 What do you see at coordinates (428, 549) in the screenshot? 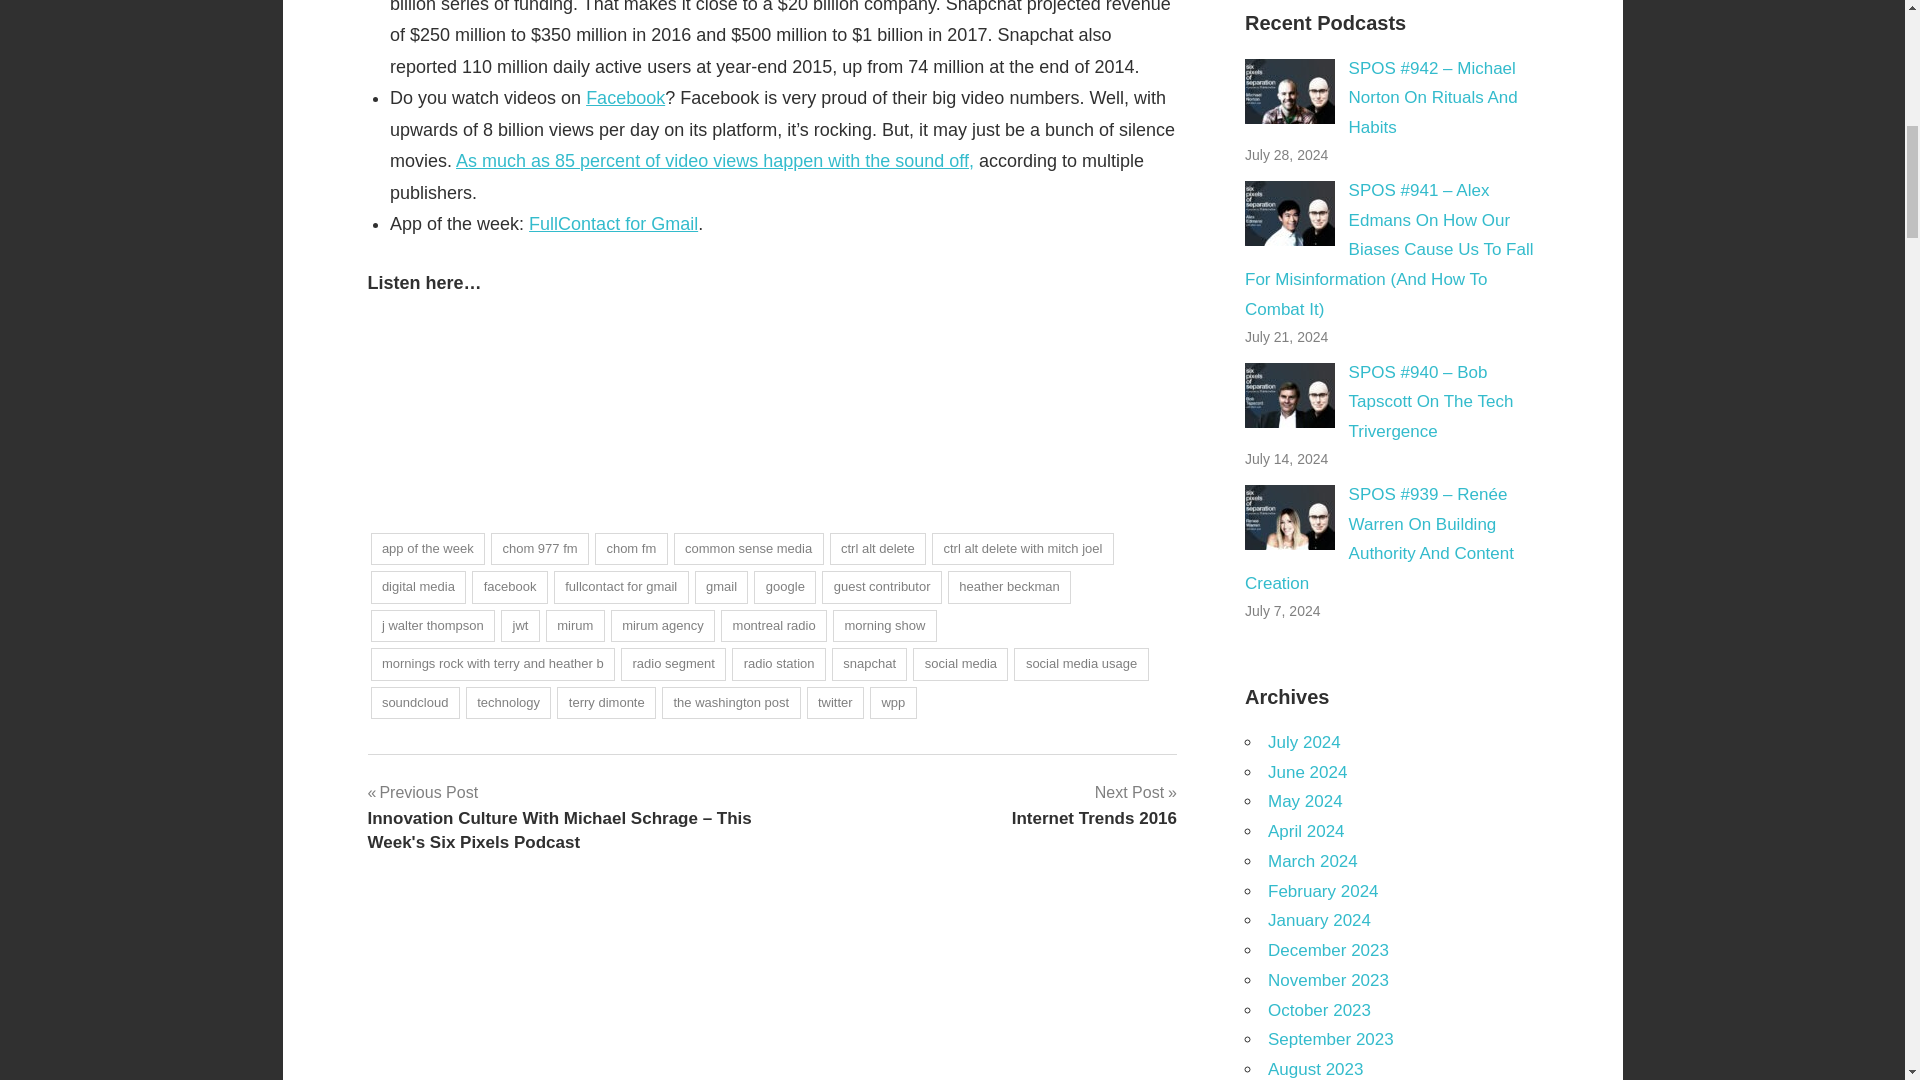
I see `app of the week` at bounding box center [428, 549].